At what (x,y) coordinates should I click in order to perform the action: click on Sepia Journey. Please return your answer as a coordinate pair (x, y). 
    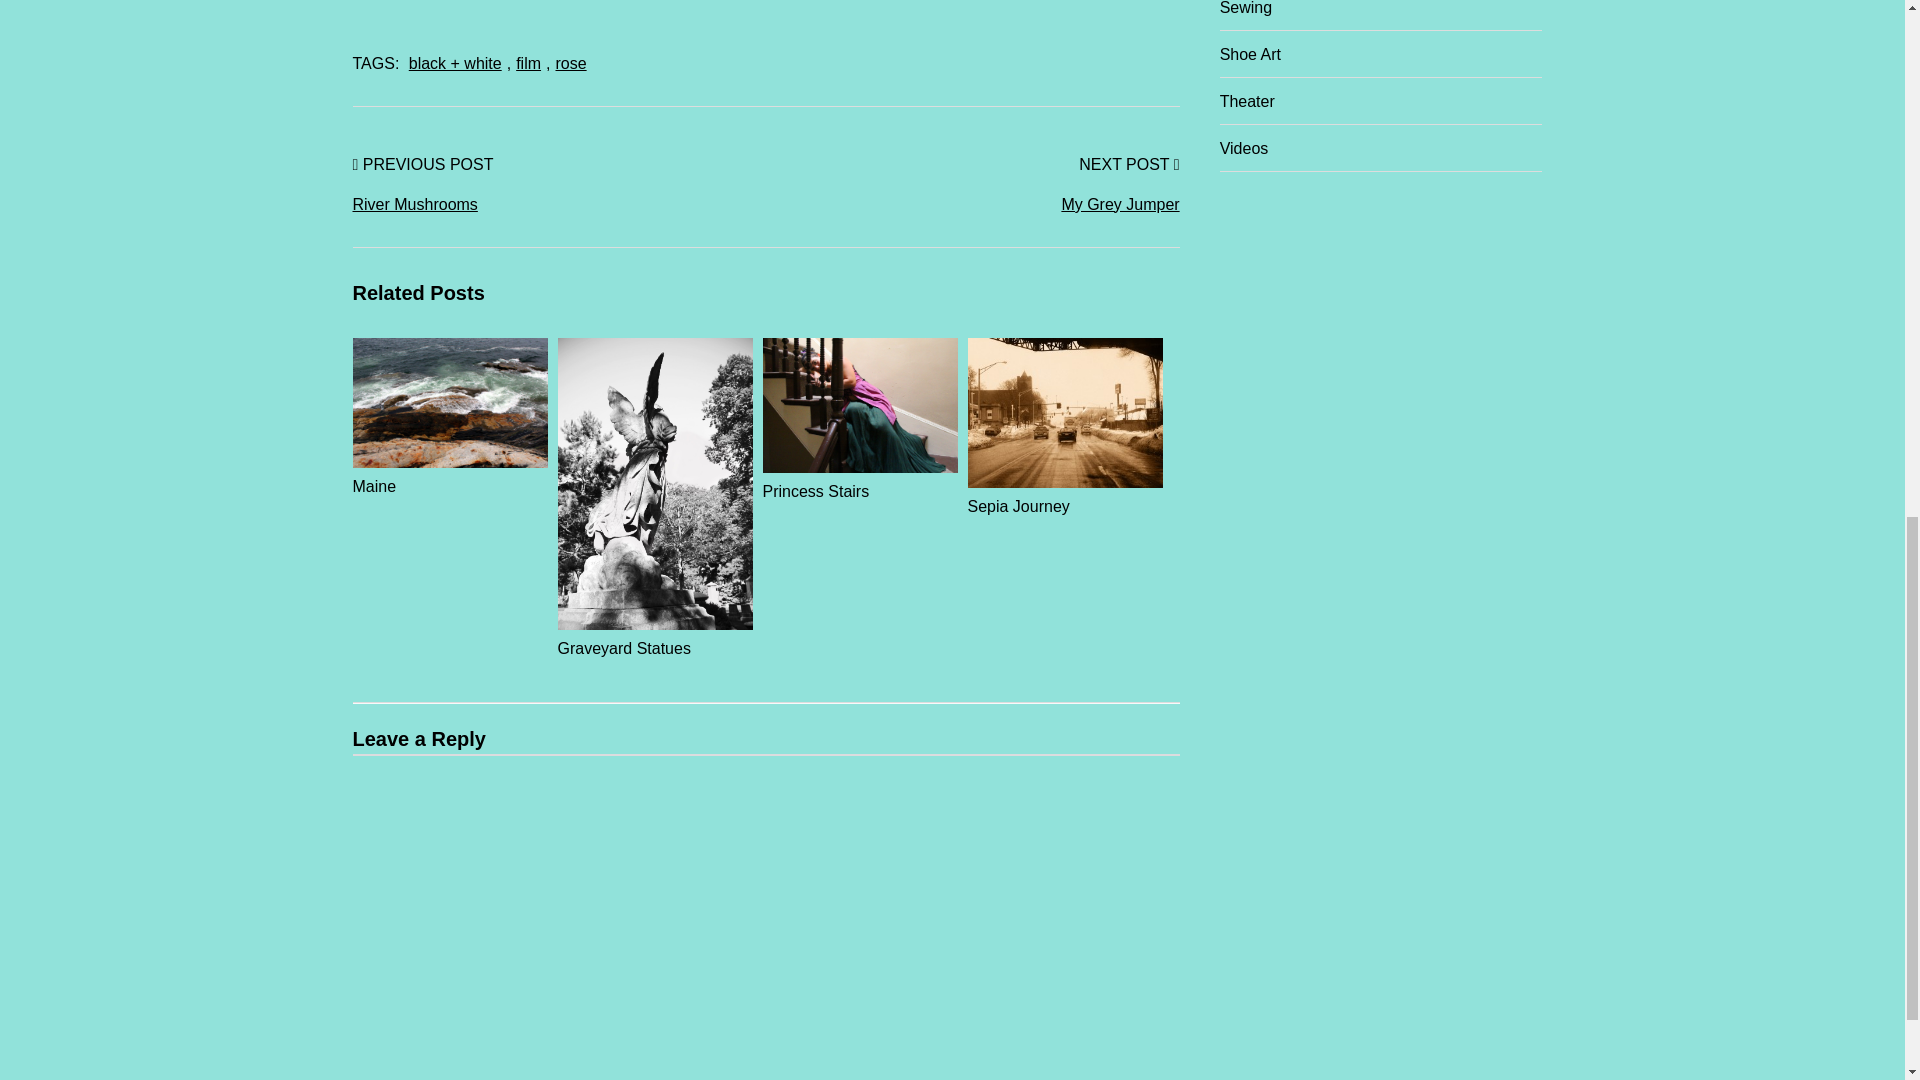
    Looking at the image, I should click on (1065, 494).